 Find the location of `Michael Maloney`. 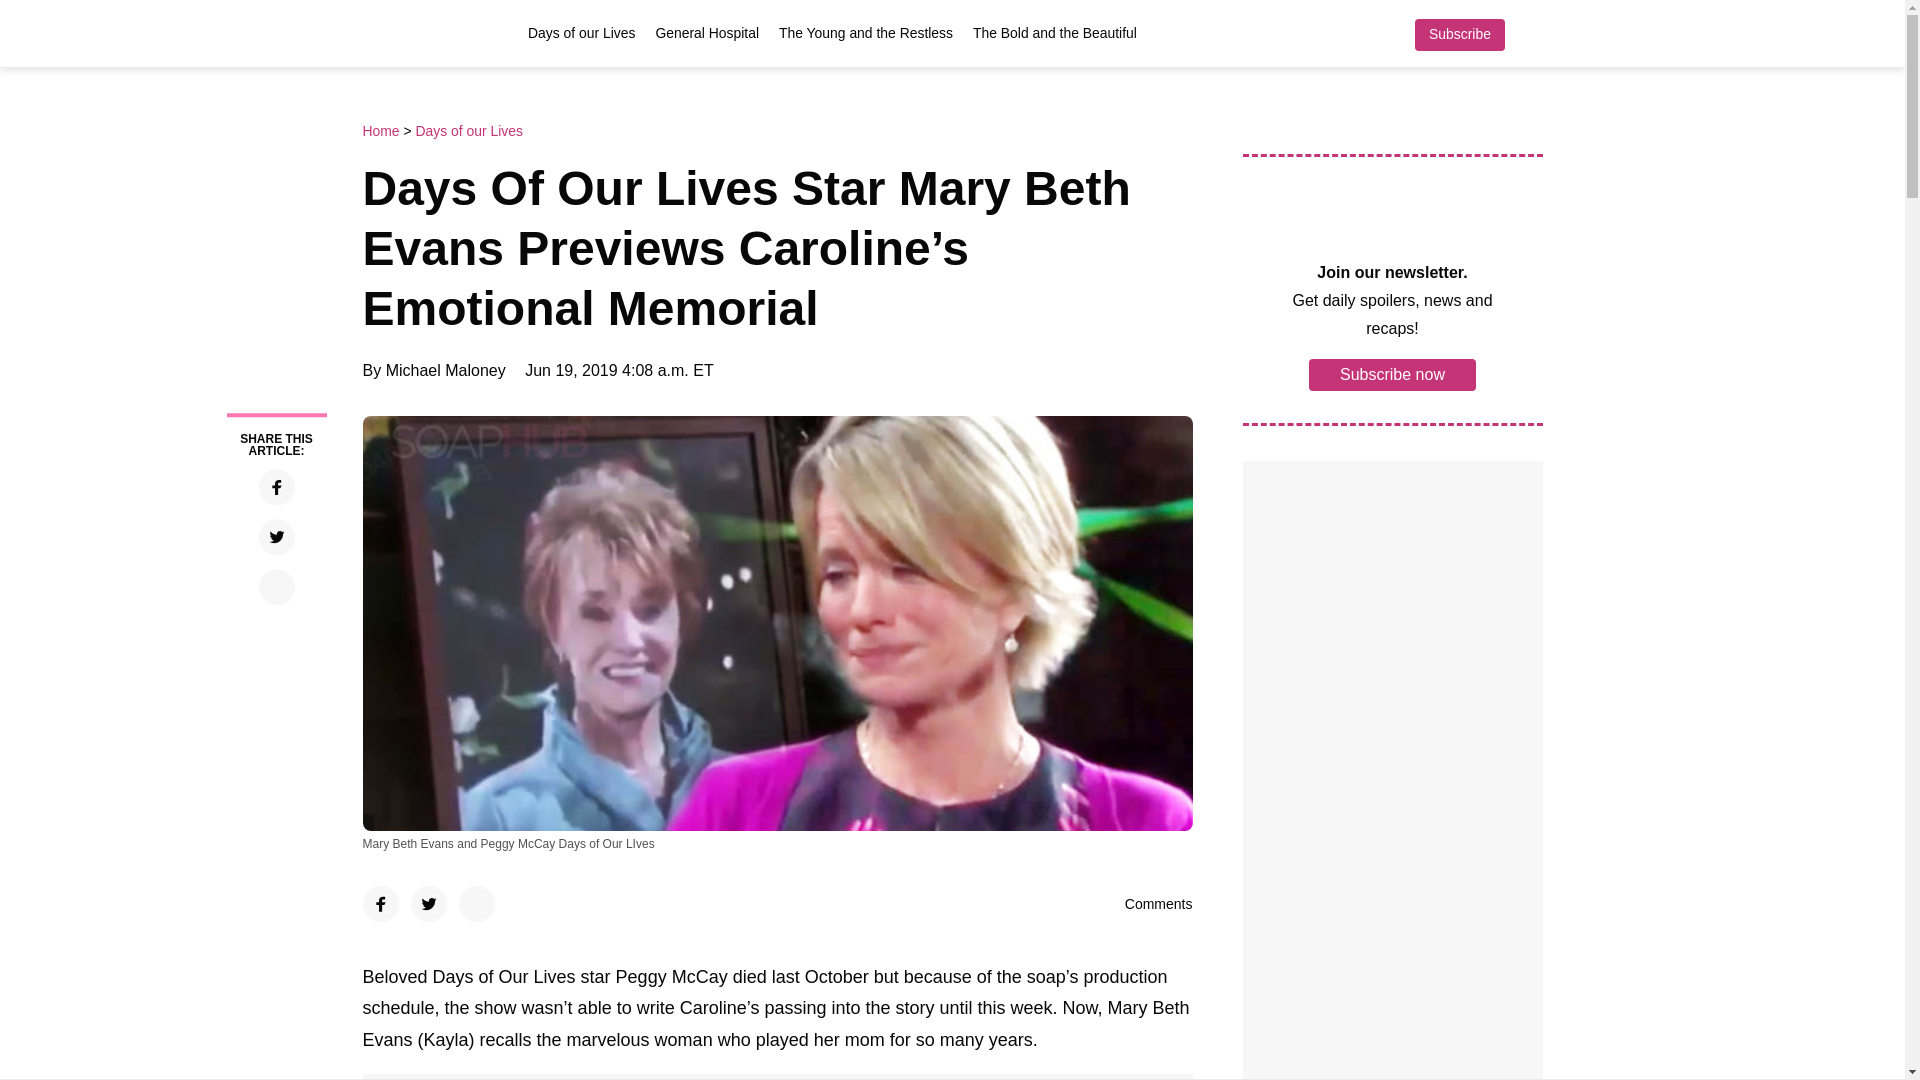

Michael Maloney is located at coordinates (446, 370).